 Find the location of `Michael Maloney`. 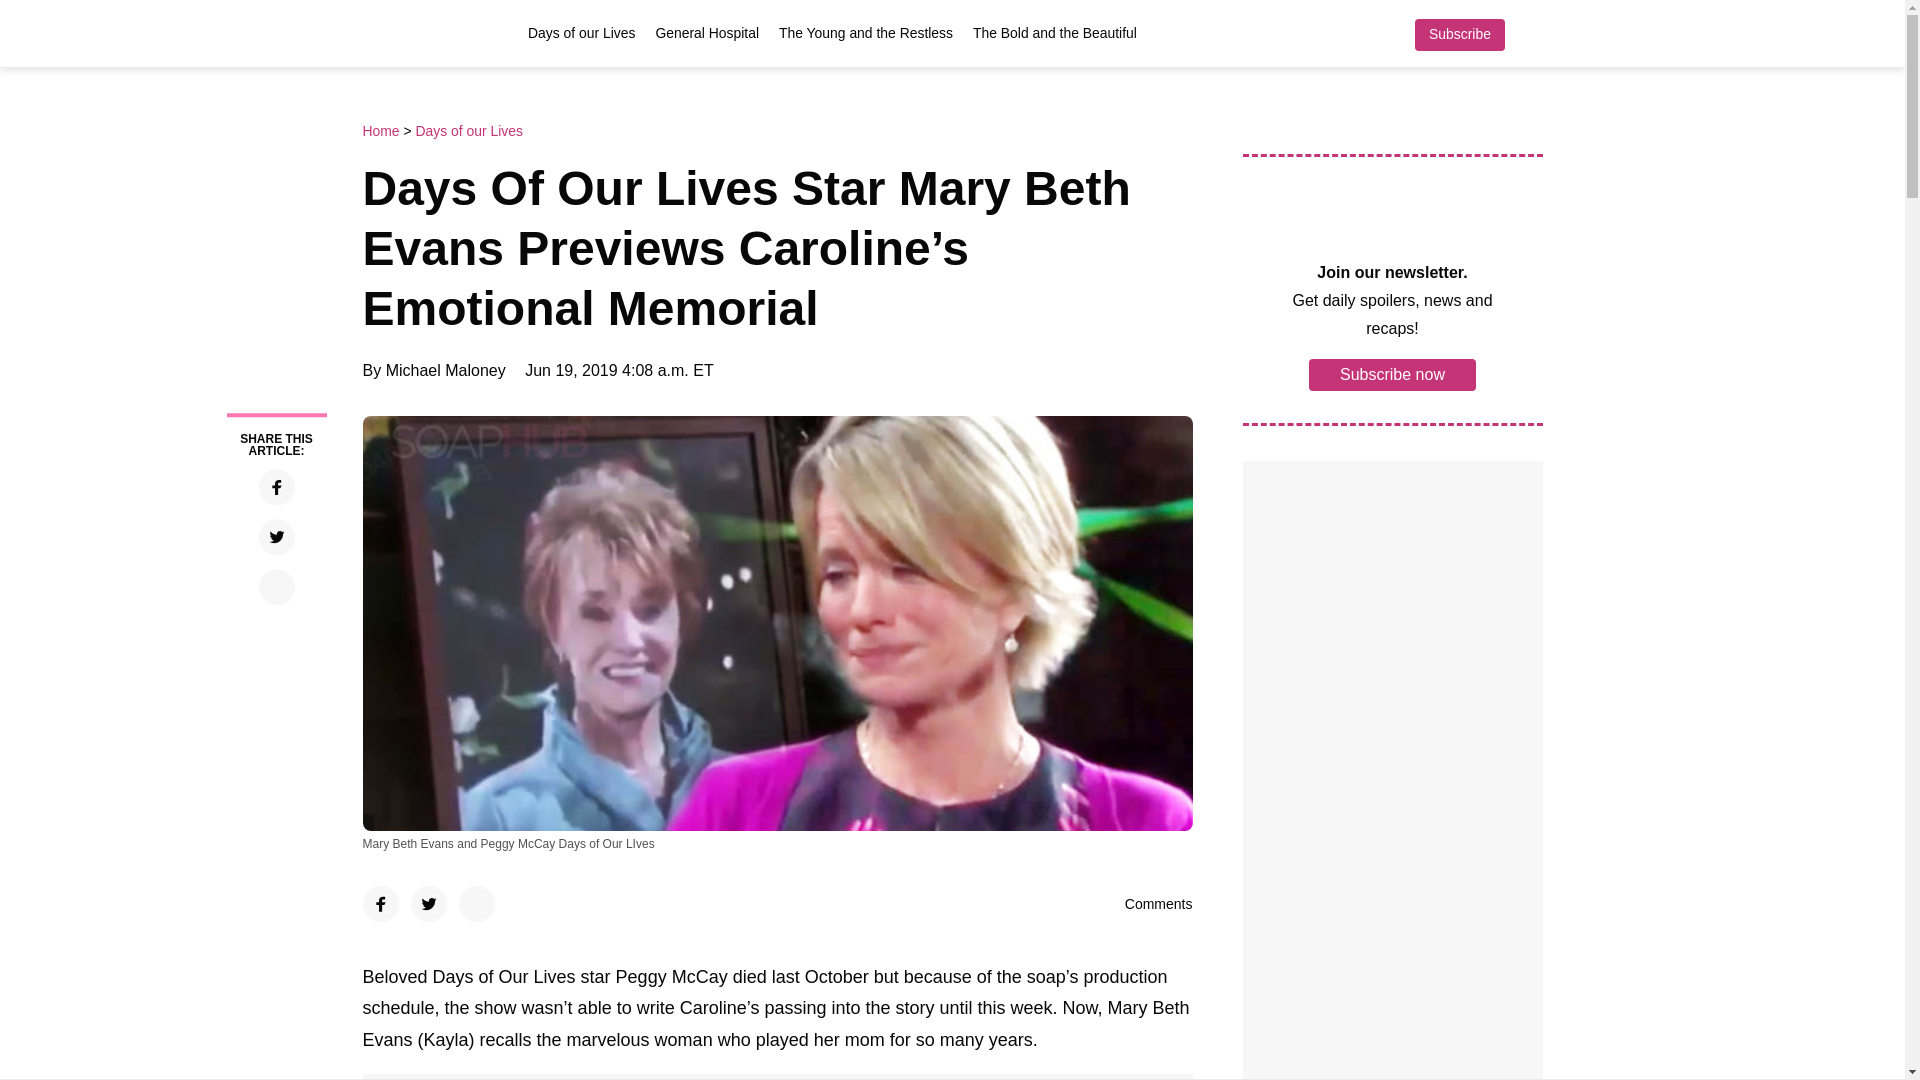

Michael Maloney is located at coordinates (446, 370).